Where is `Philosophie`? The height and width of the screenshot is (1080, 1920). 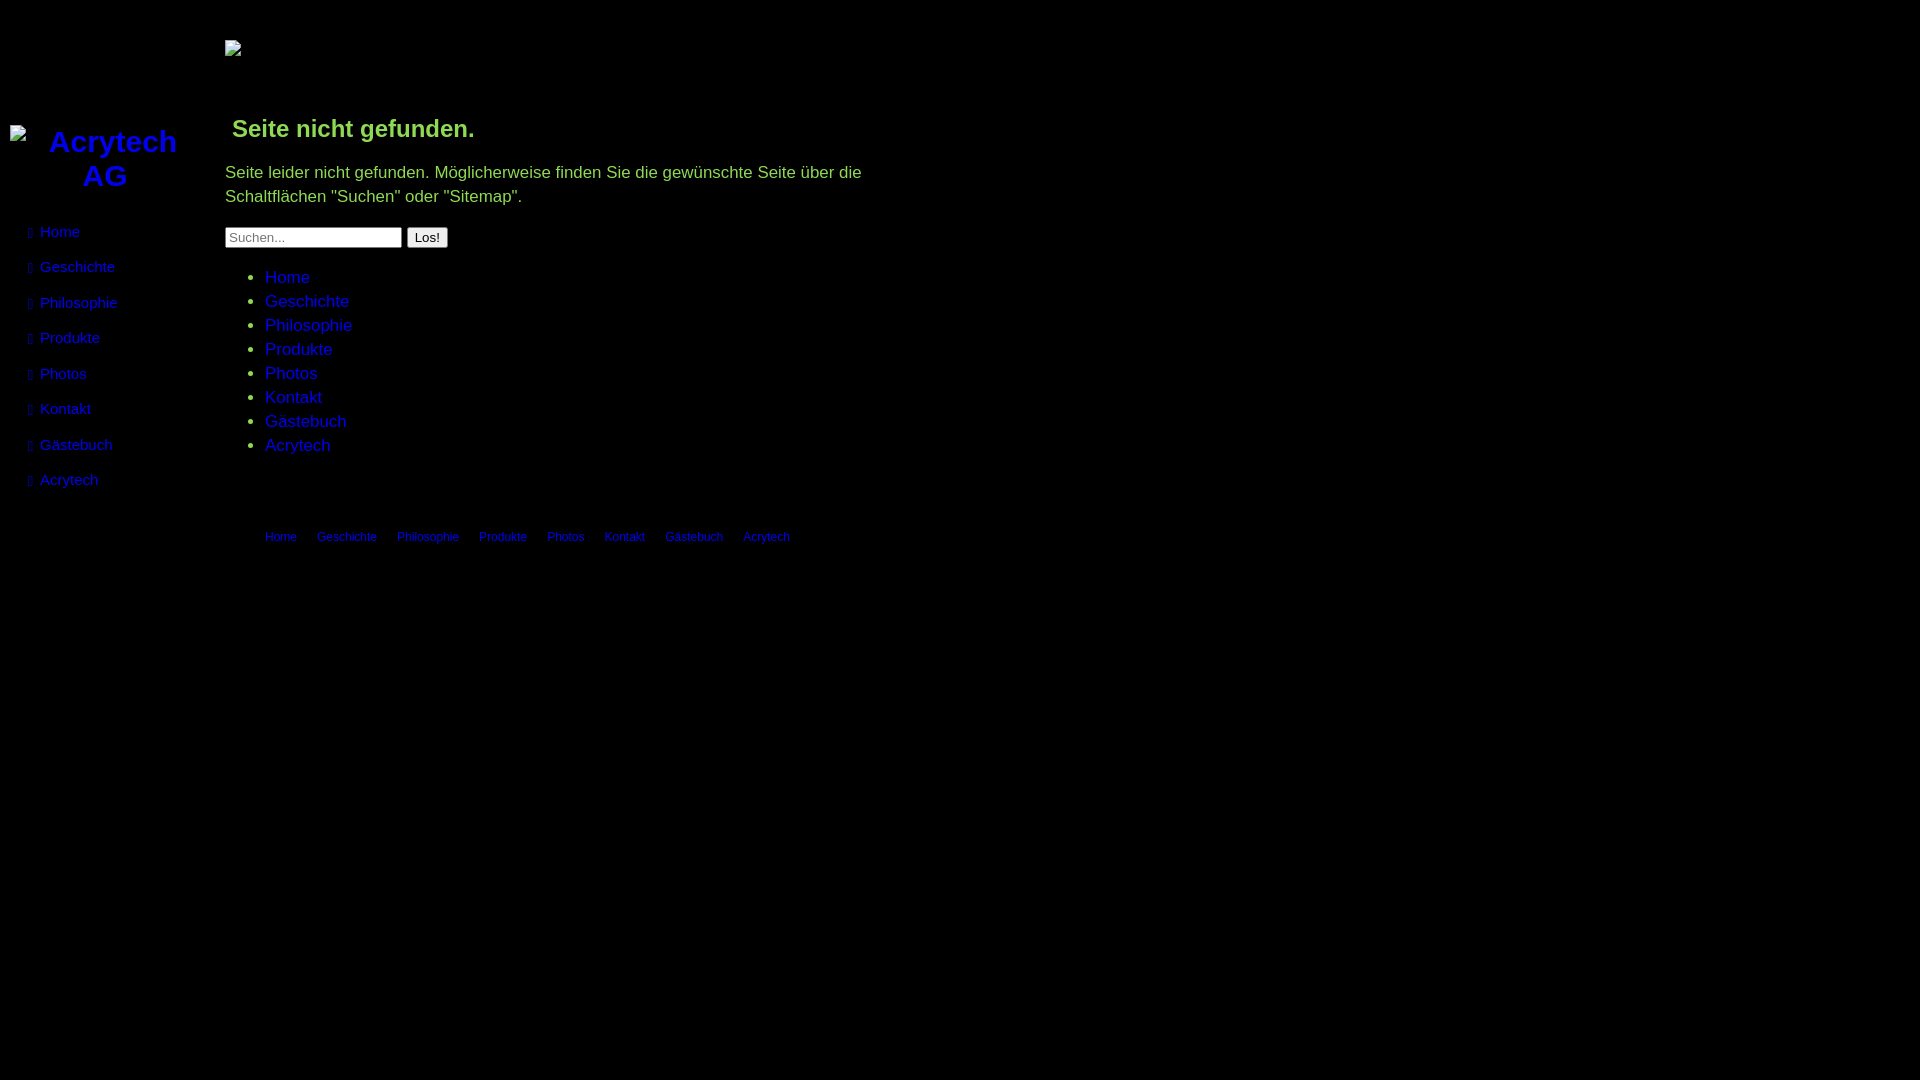 Philosophie is located at coordinates (308, 326).